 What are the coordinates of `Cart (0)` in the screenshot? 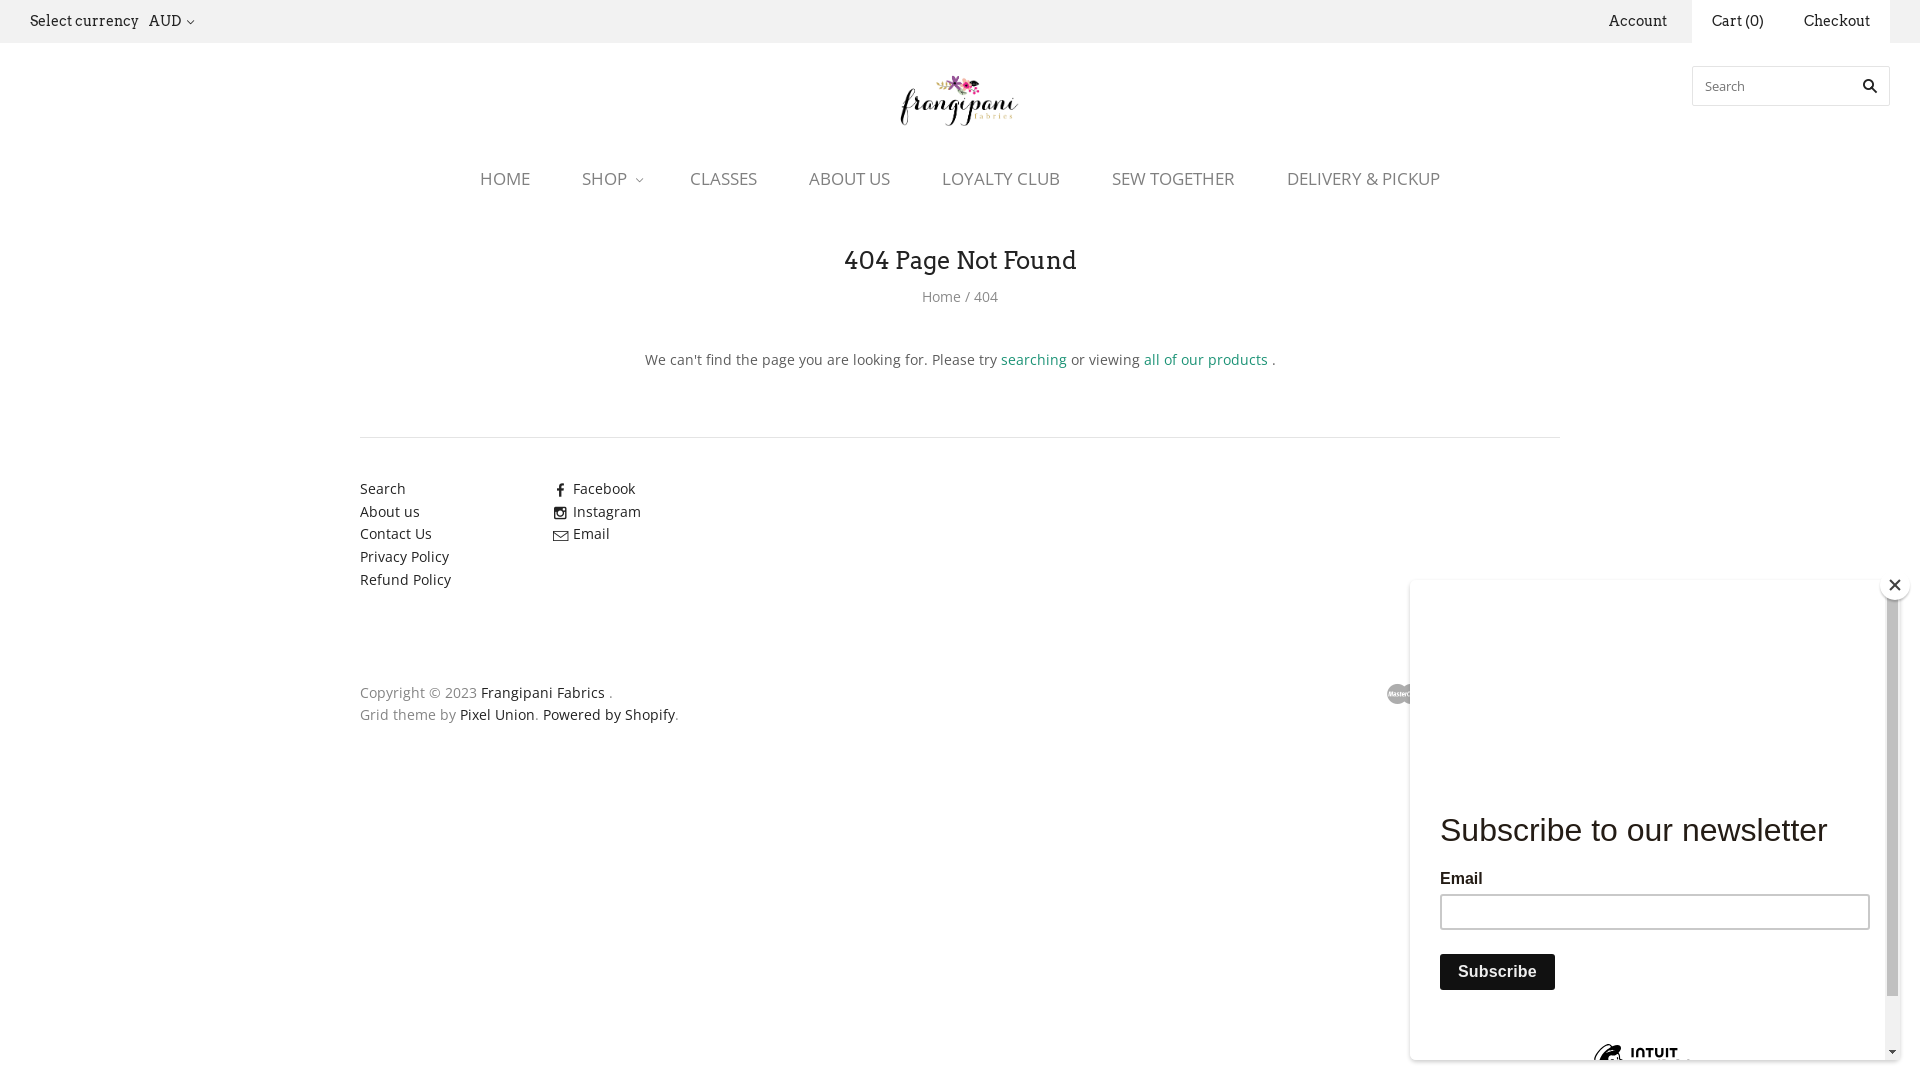 It's located at (1738, 22).